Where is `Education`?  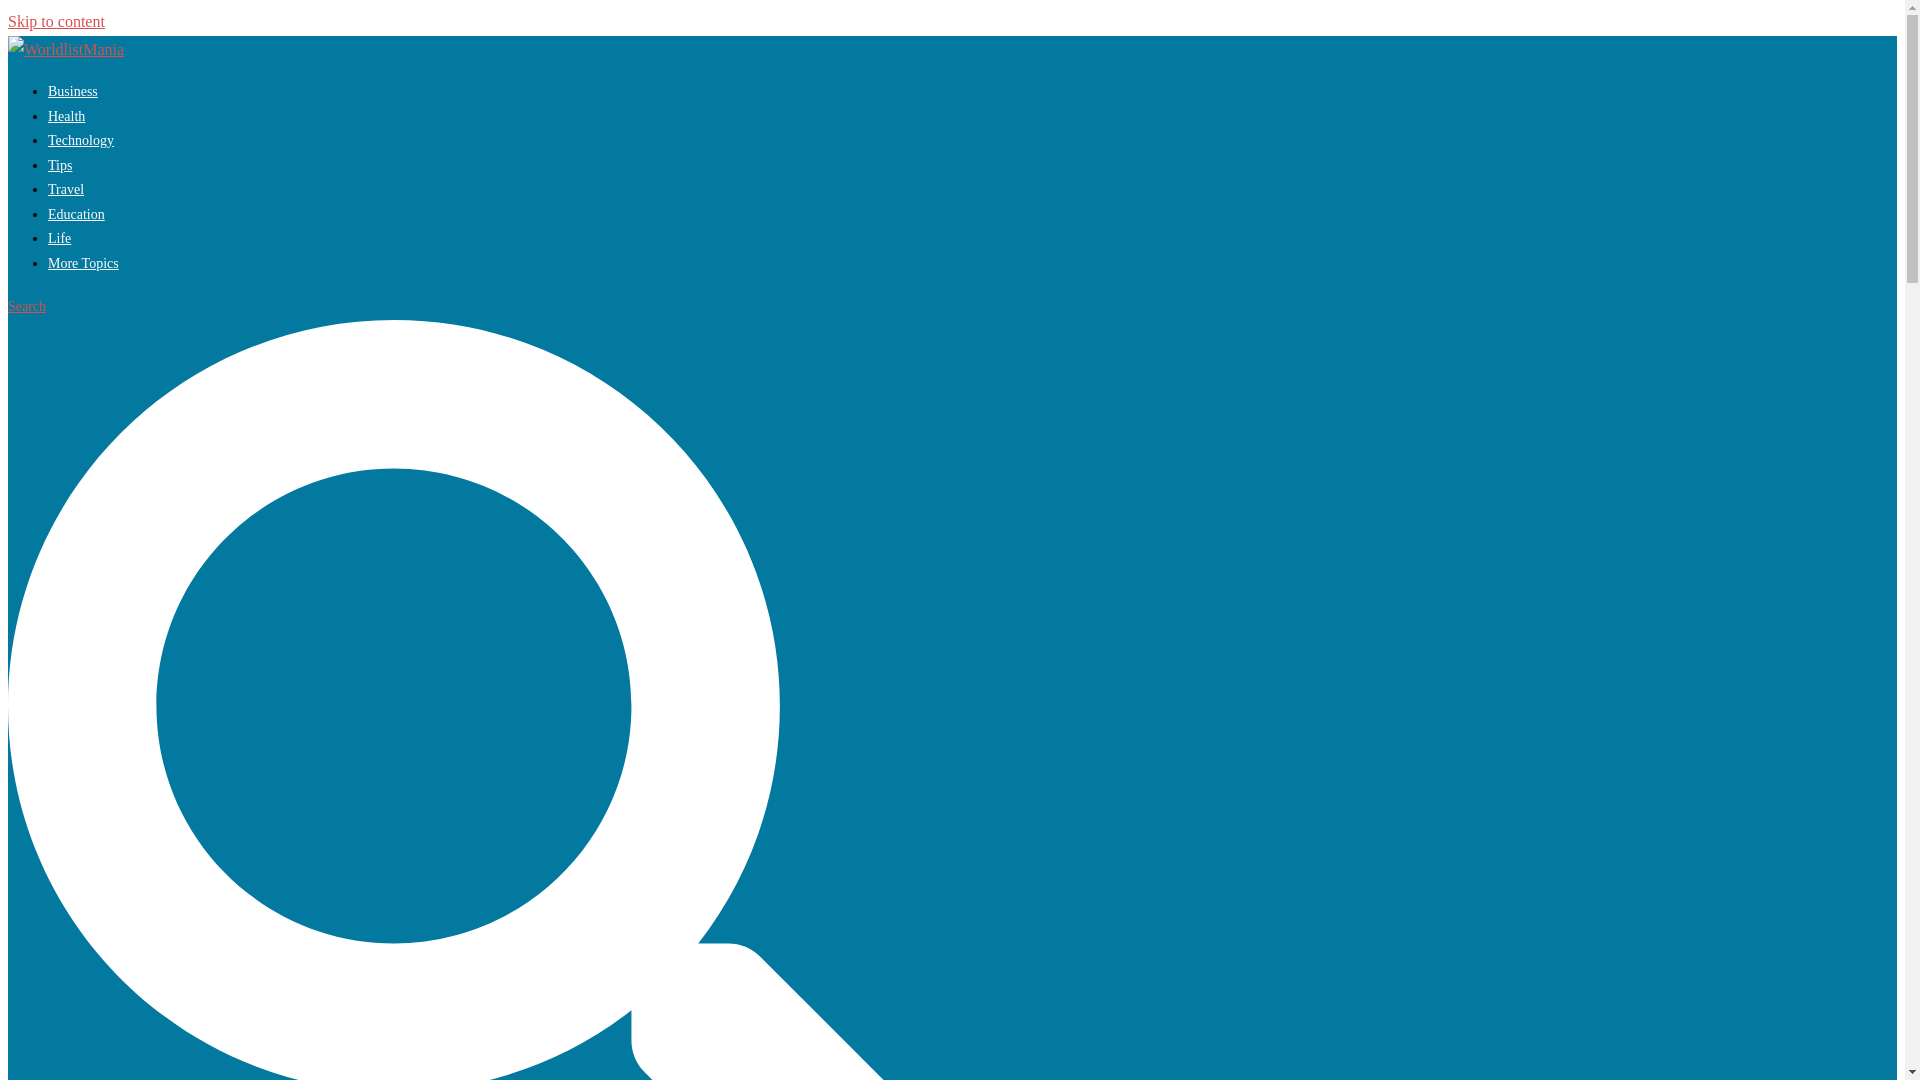
Education is located at coordinates (76, 214).